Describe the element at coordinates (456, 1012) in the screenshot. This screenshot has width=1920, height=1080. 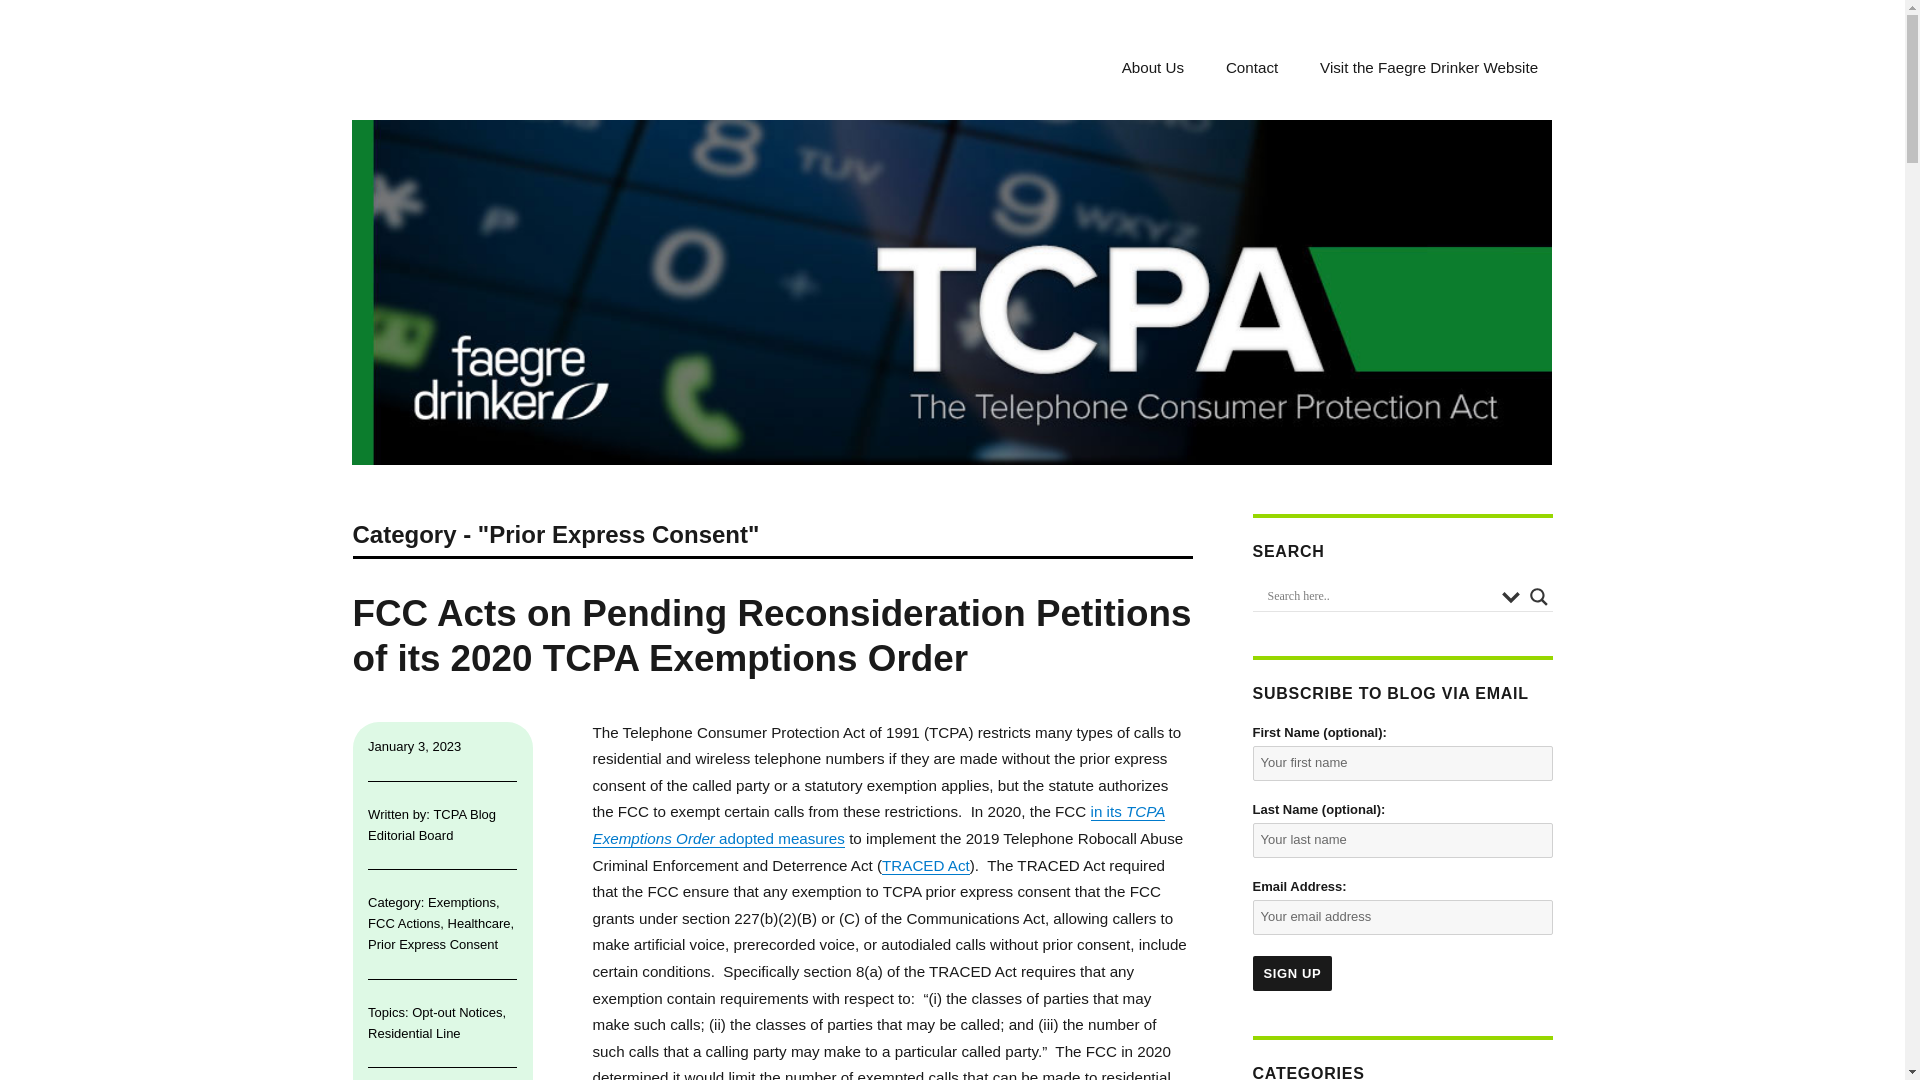
I see `Opt-out Notices` at that location.